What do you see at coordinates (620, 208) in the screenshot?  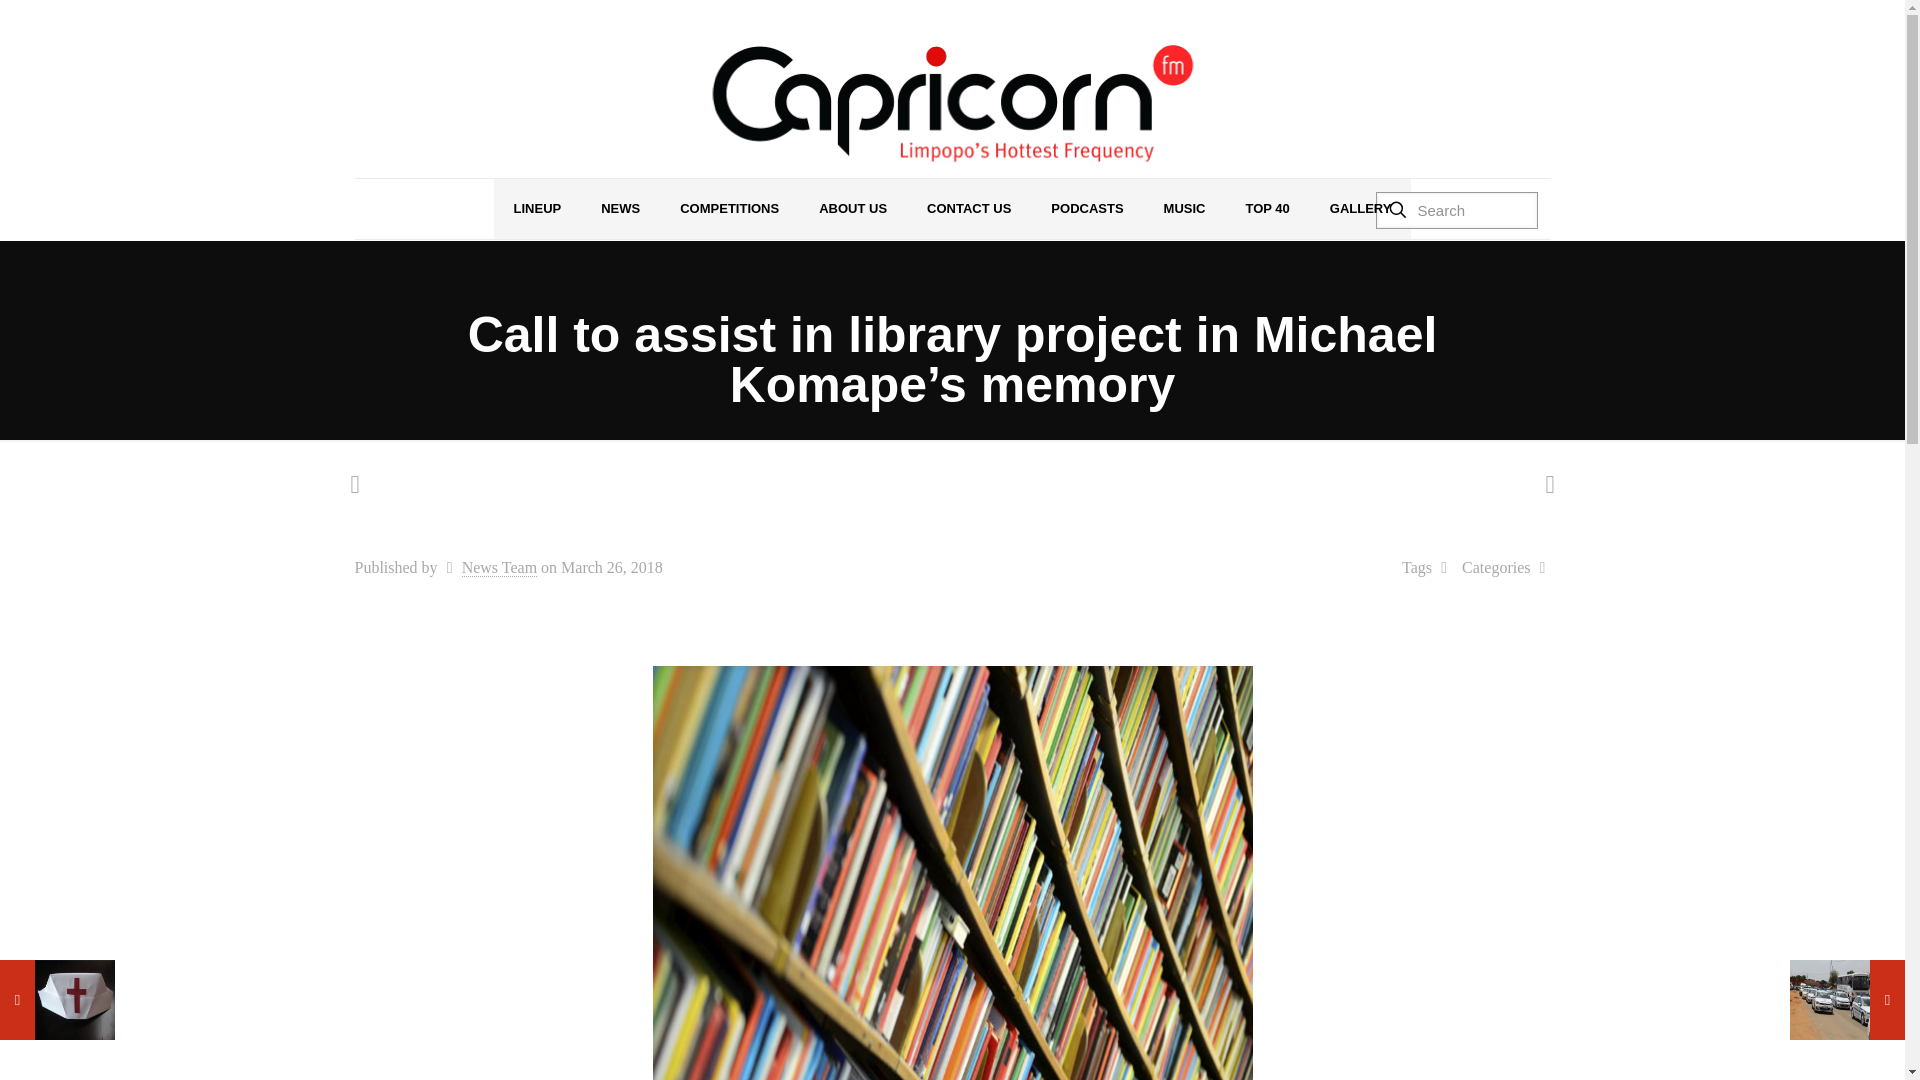 I see `NEWS` at bounding box center [620, 208].